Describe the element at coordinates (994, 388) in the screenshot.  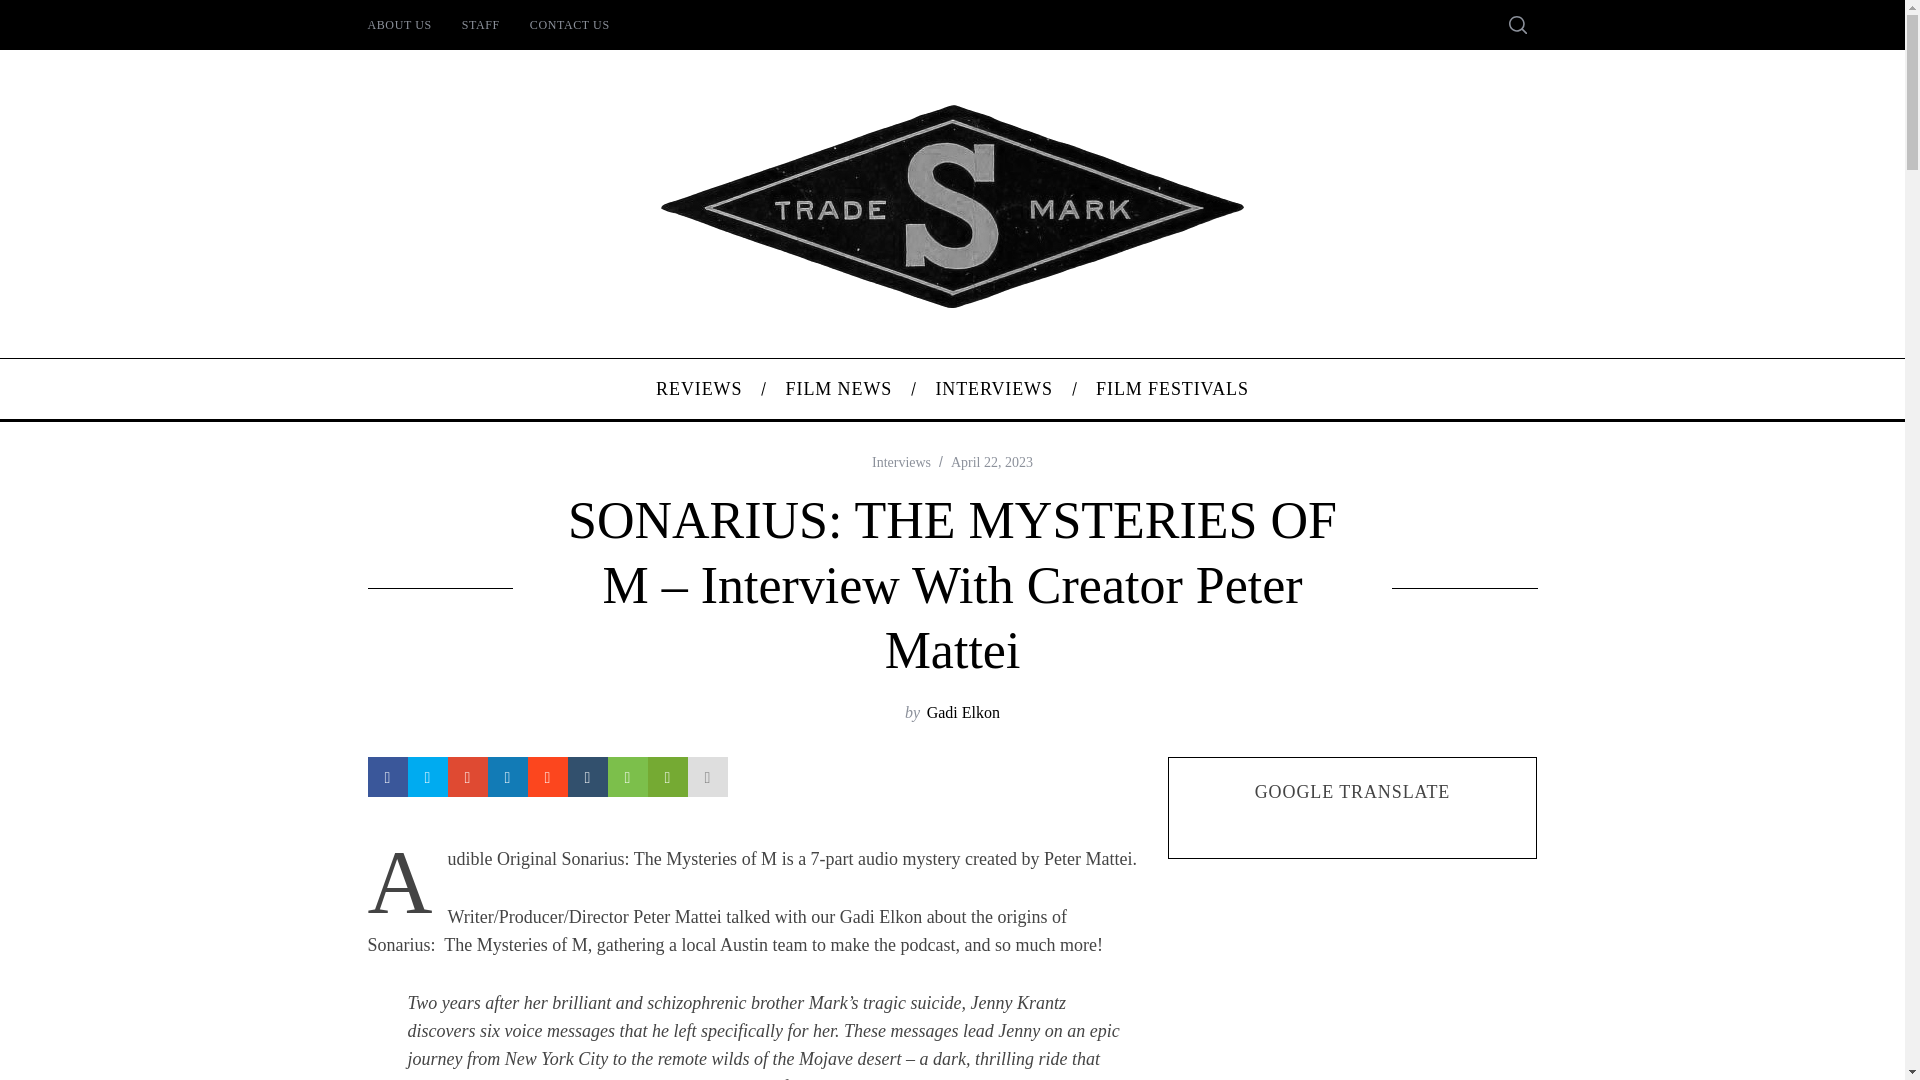
I see `INTERVIEWS` at that location.